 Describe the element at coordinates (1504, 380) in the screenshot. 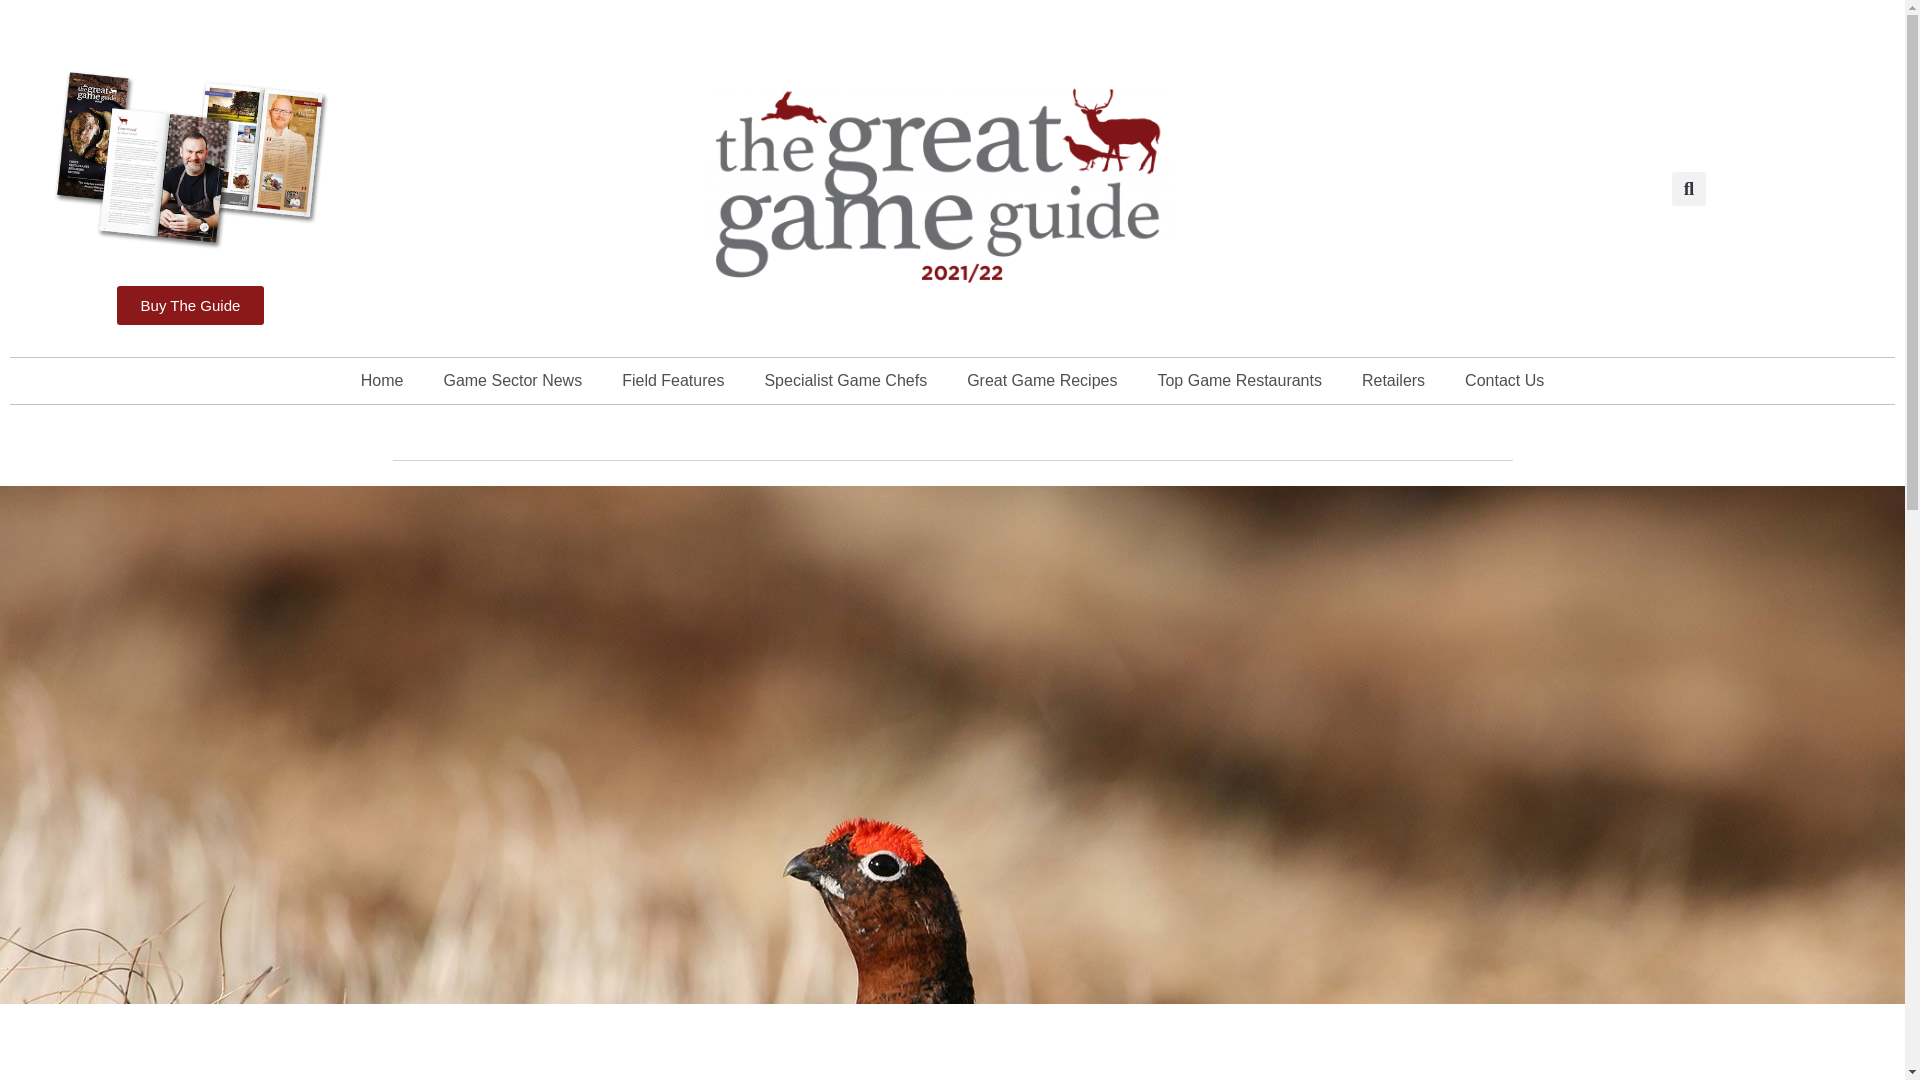

I see `Contact Us` at that location.